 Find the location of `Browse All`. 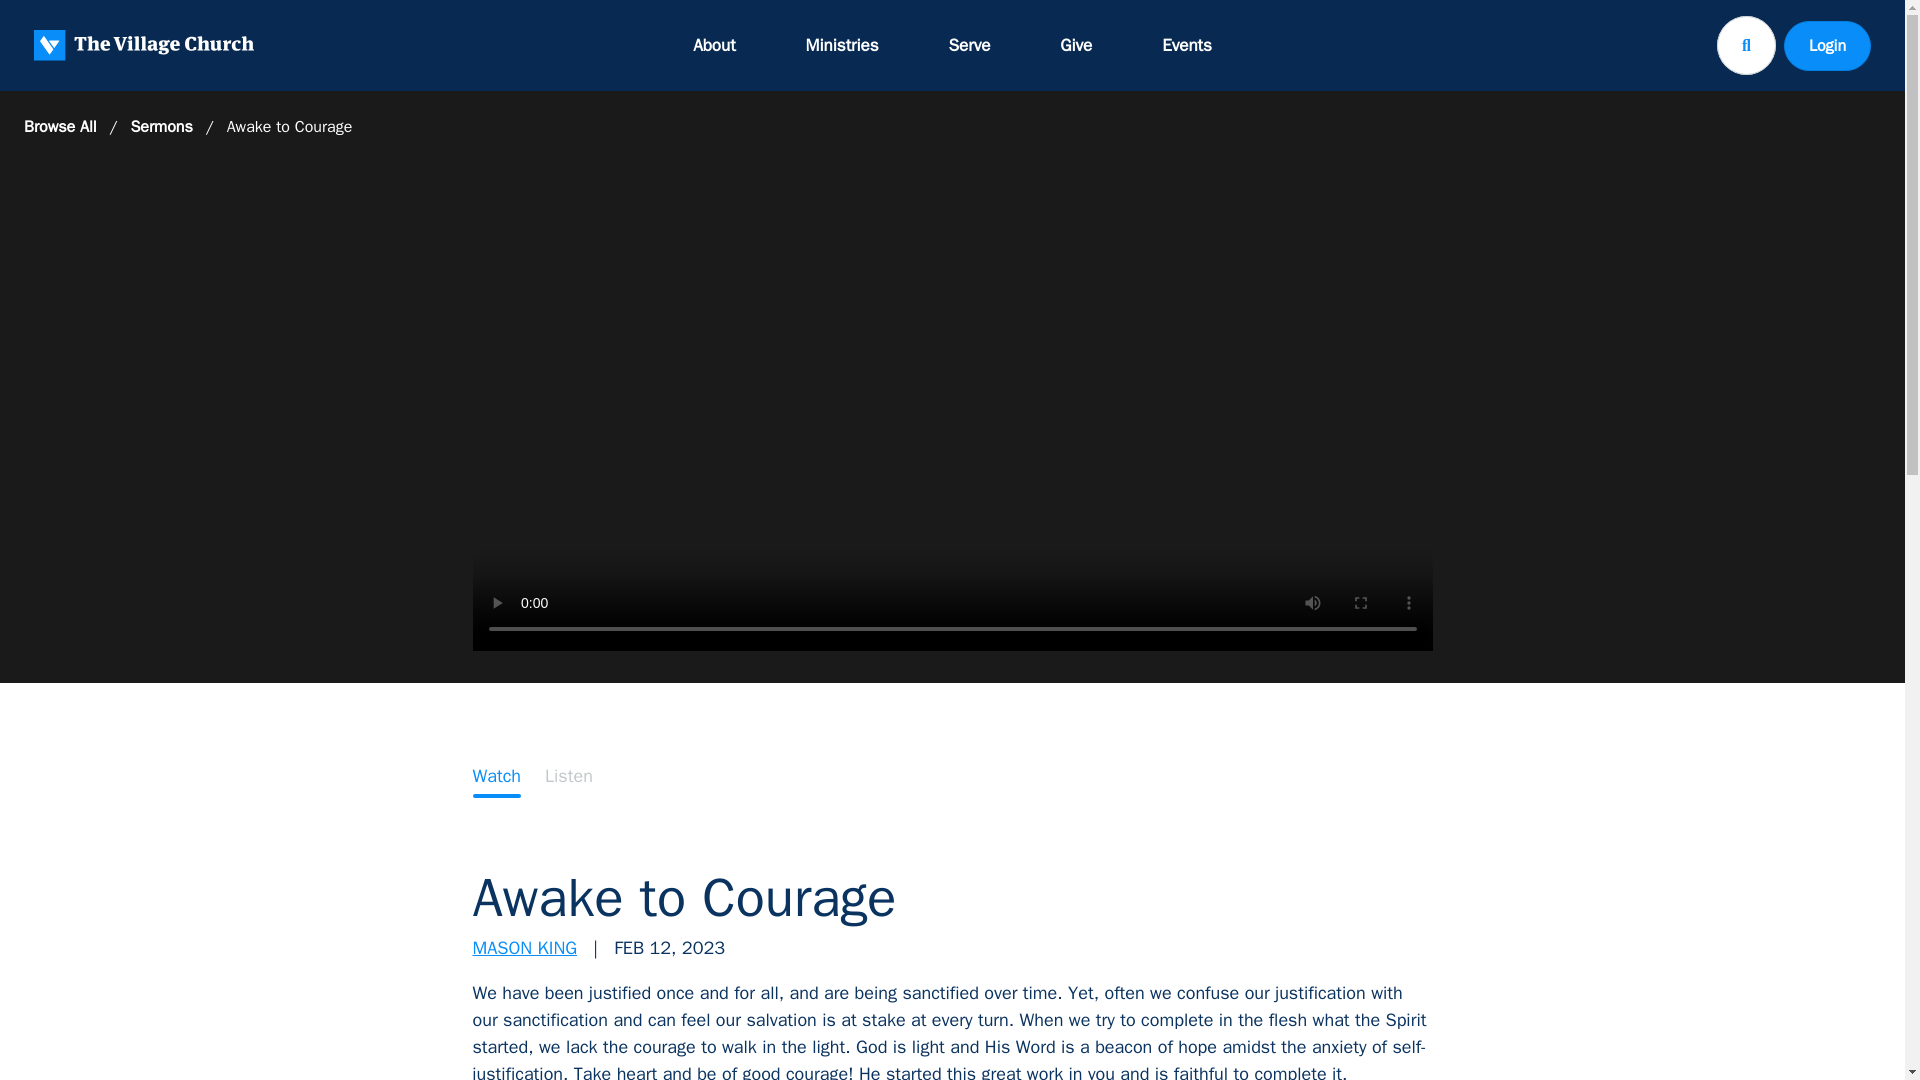

Browse All is located at coordinates (60, 126).